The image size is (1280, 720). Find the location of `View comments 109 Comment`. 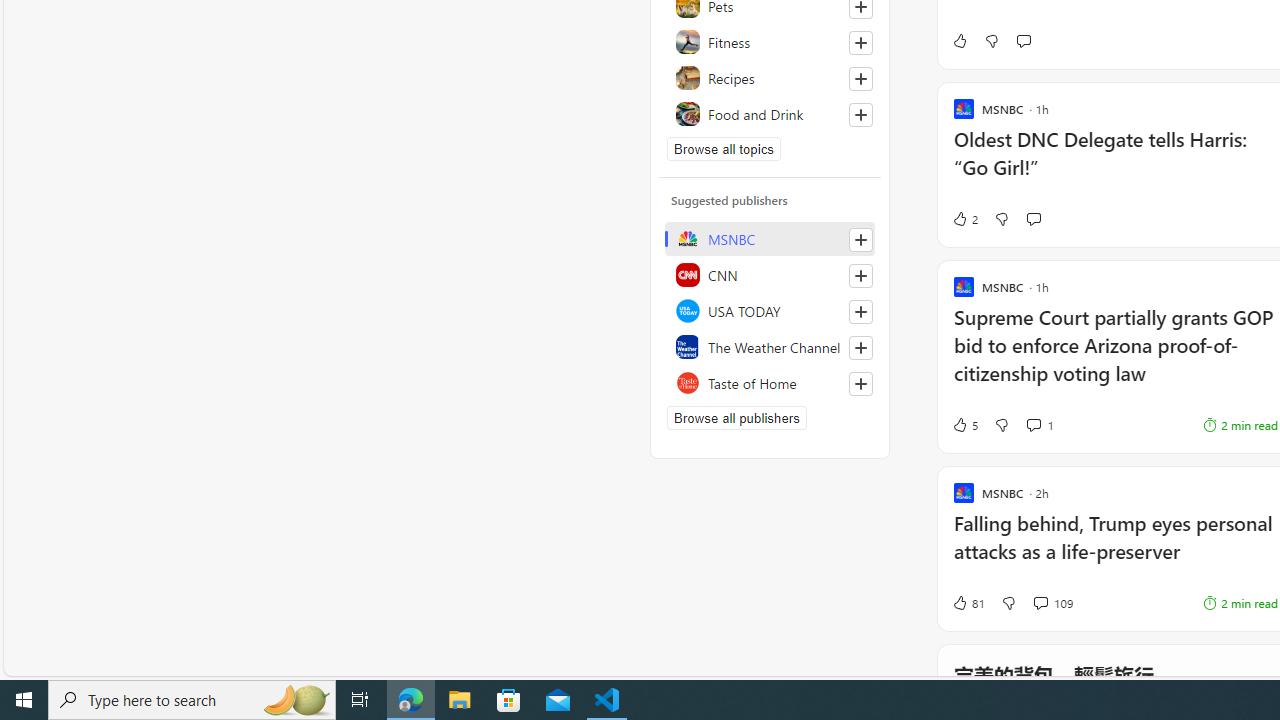

View comments 109 Comment is located at coordinates (1052, 602).